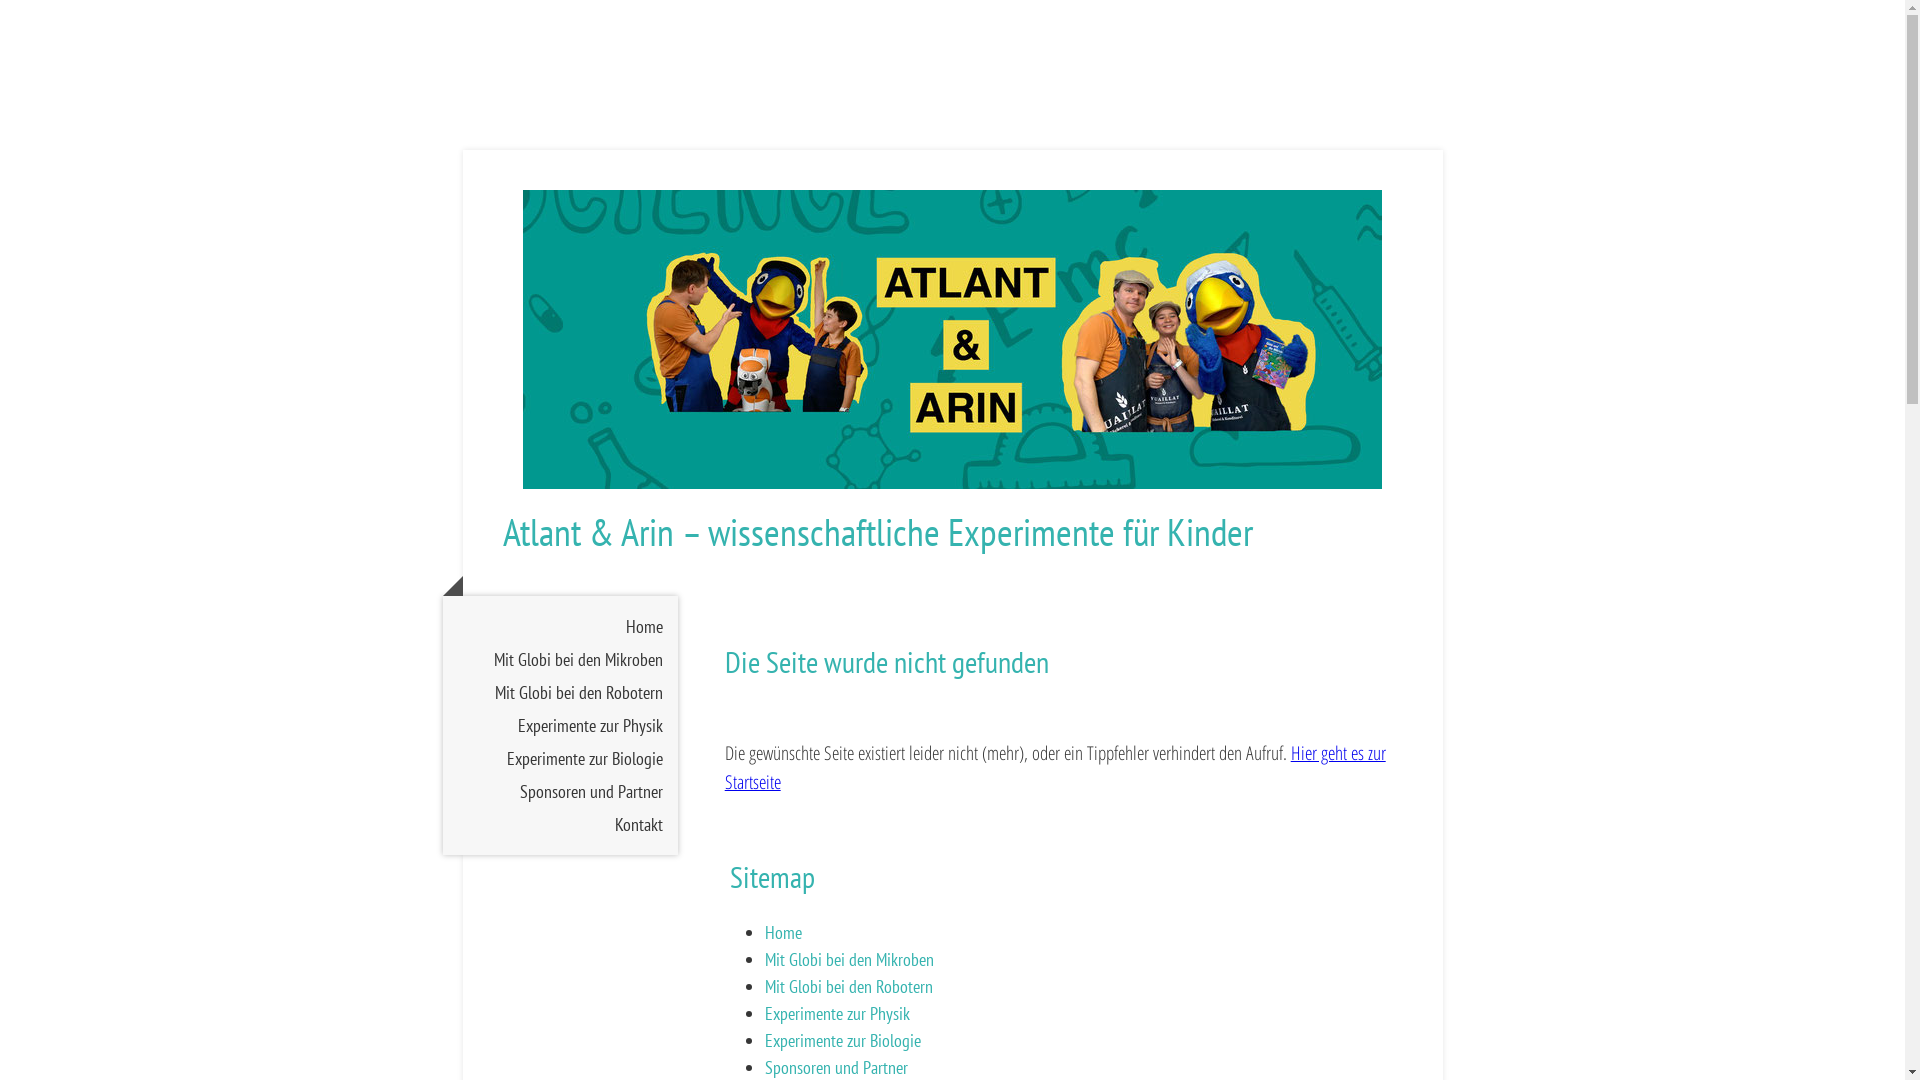  What do you see at coordinates (838, 1014) in the screenshot?
I see `Experimente zur Physik` at bounding box center [838, 1014].